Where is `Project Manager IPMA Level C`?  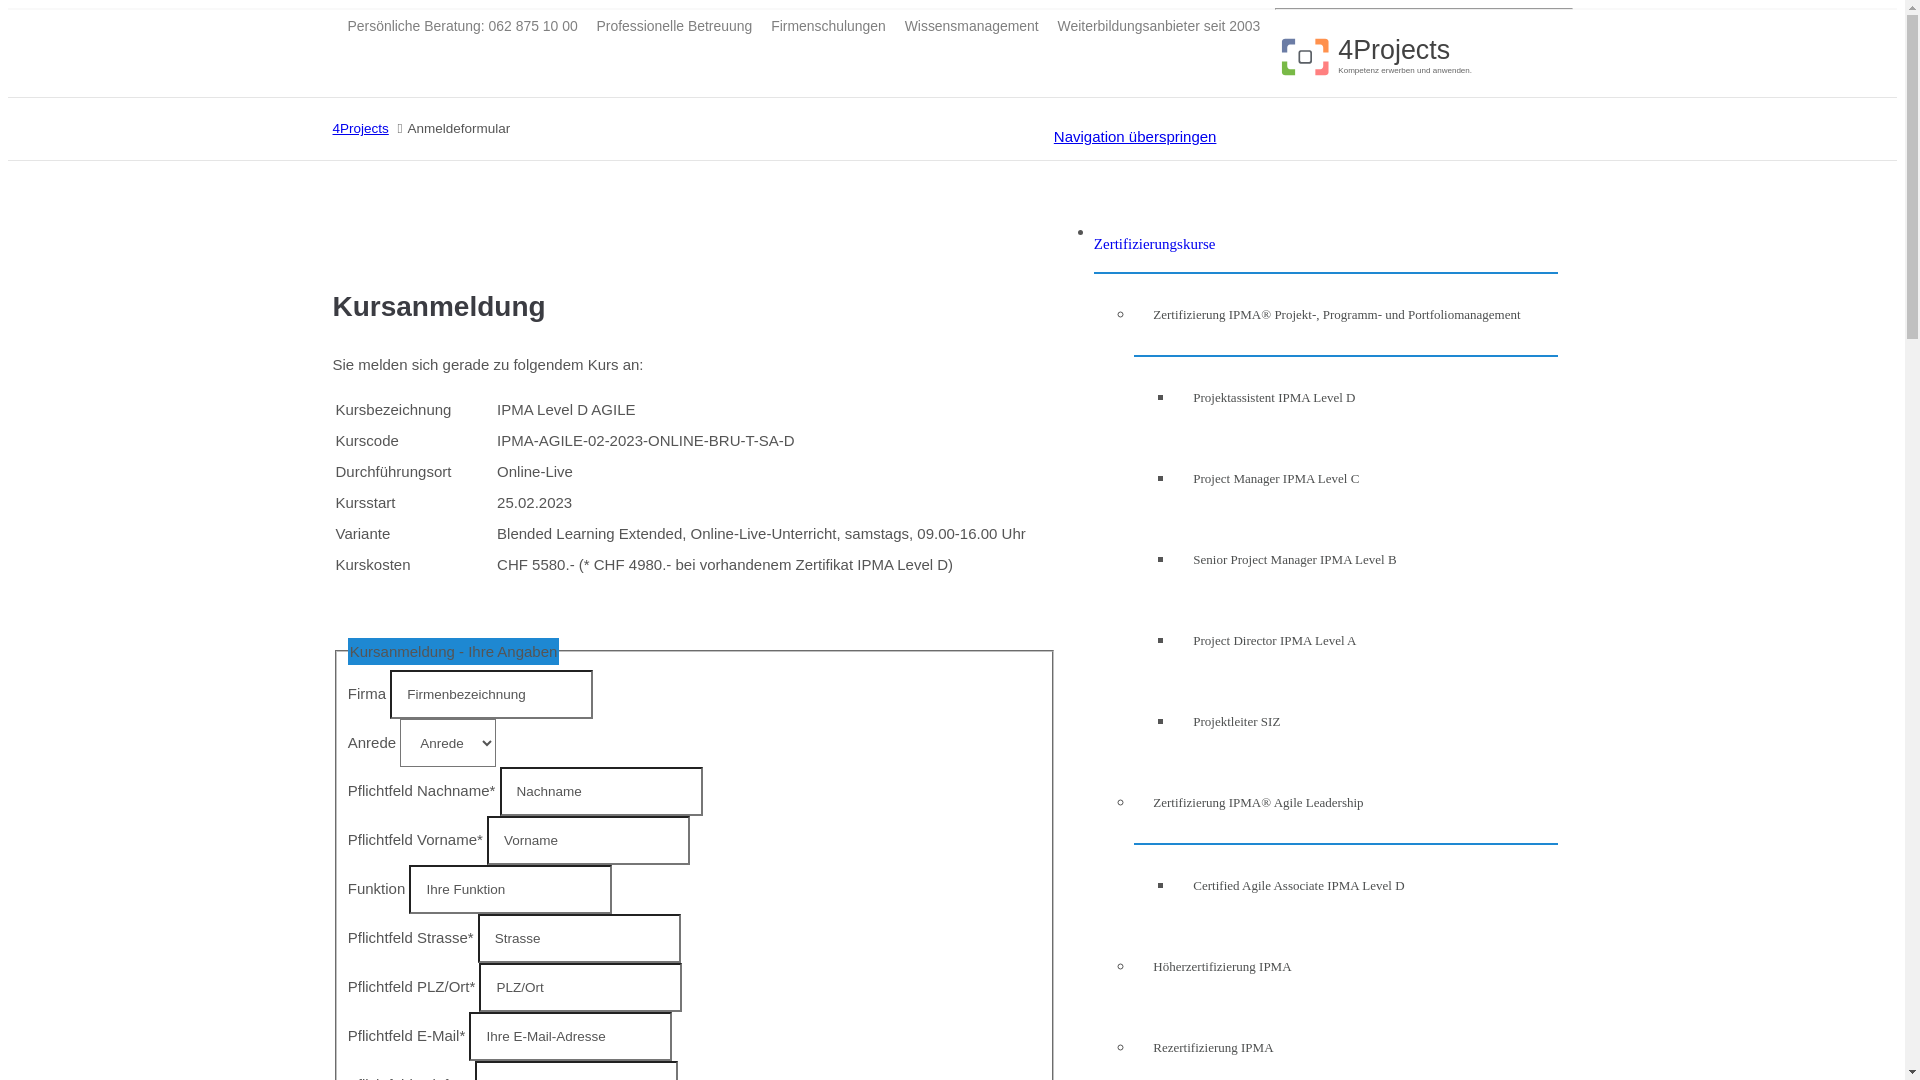 Project Manager IPMA Level C is located at coordinates (1267, 478).